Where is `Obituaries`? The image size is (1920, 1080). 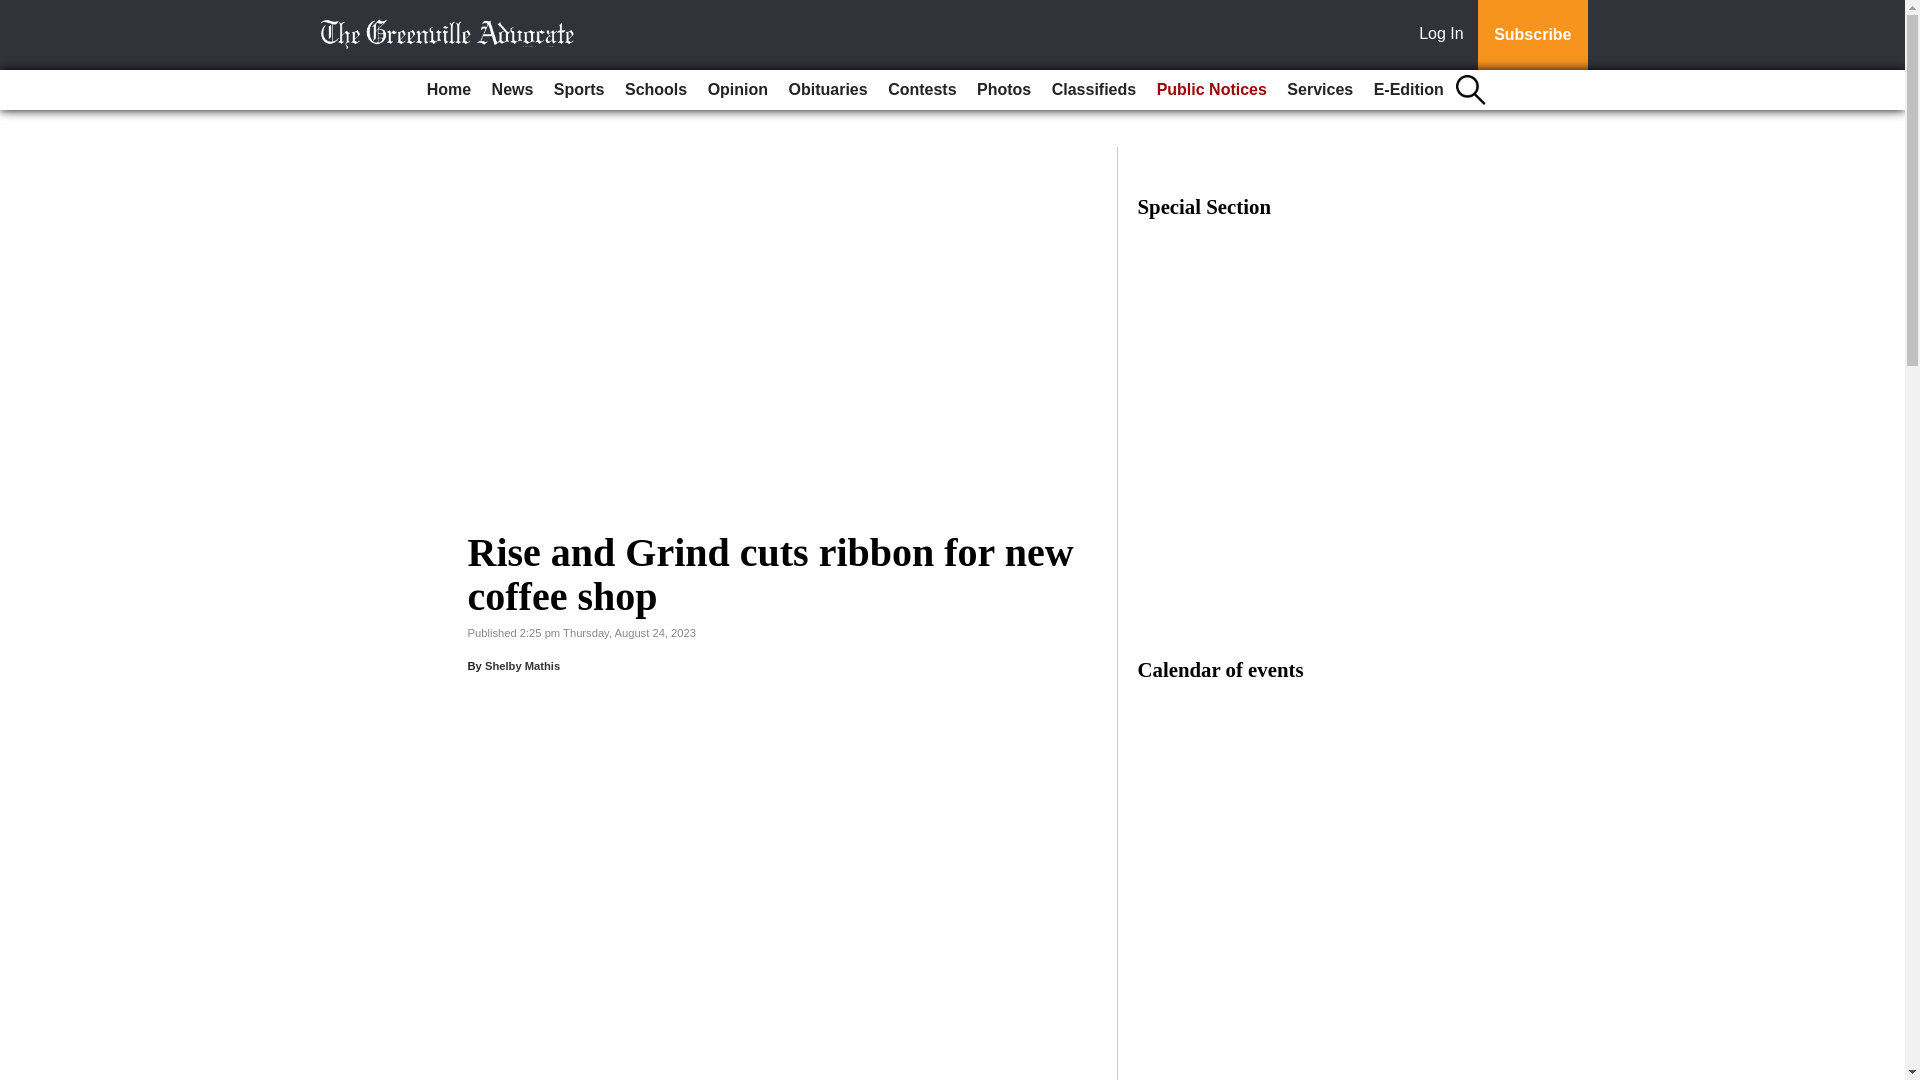
Obituaries is located at coordinates (828, 90).